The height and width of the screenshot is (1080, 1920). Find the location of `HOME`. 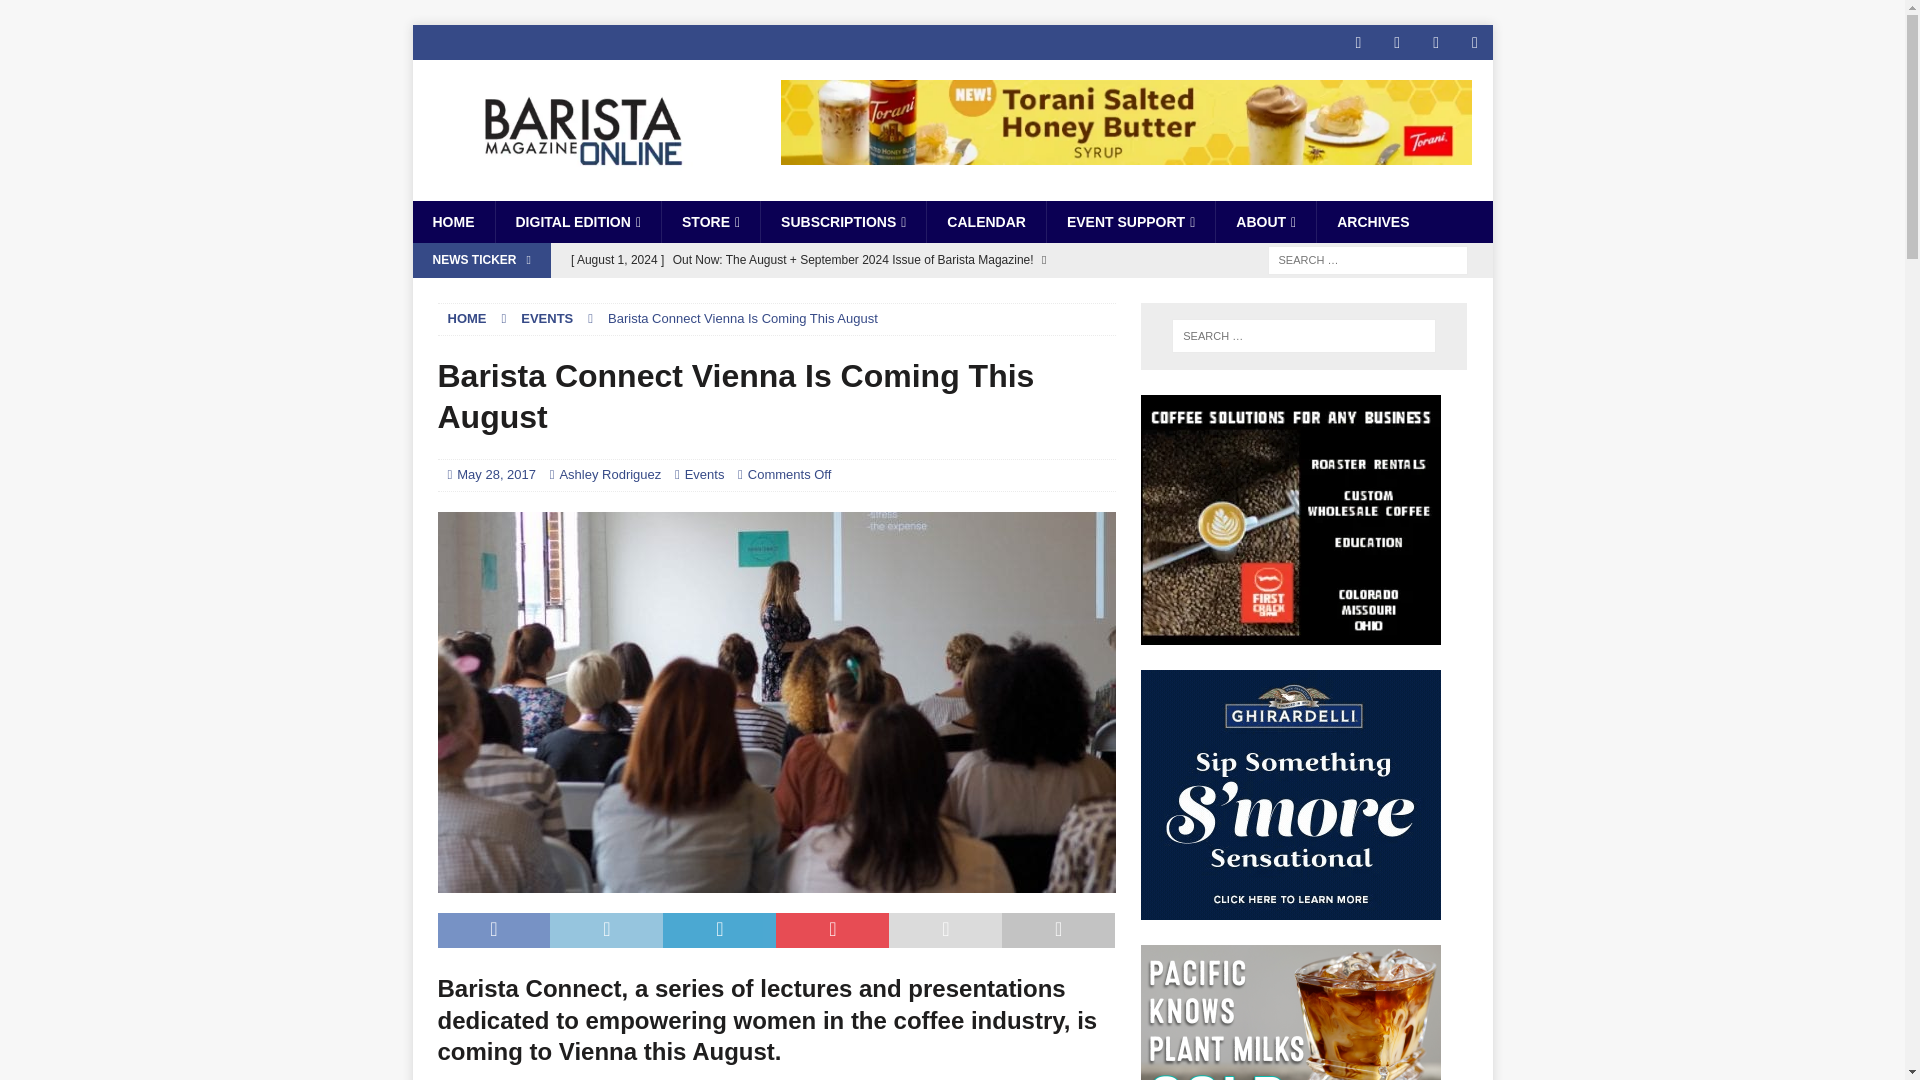

HOME is located at coordinates (452, 222).